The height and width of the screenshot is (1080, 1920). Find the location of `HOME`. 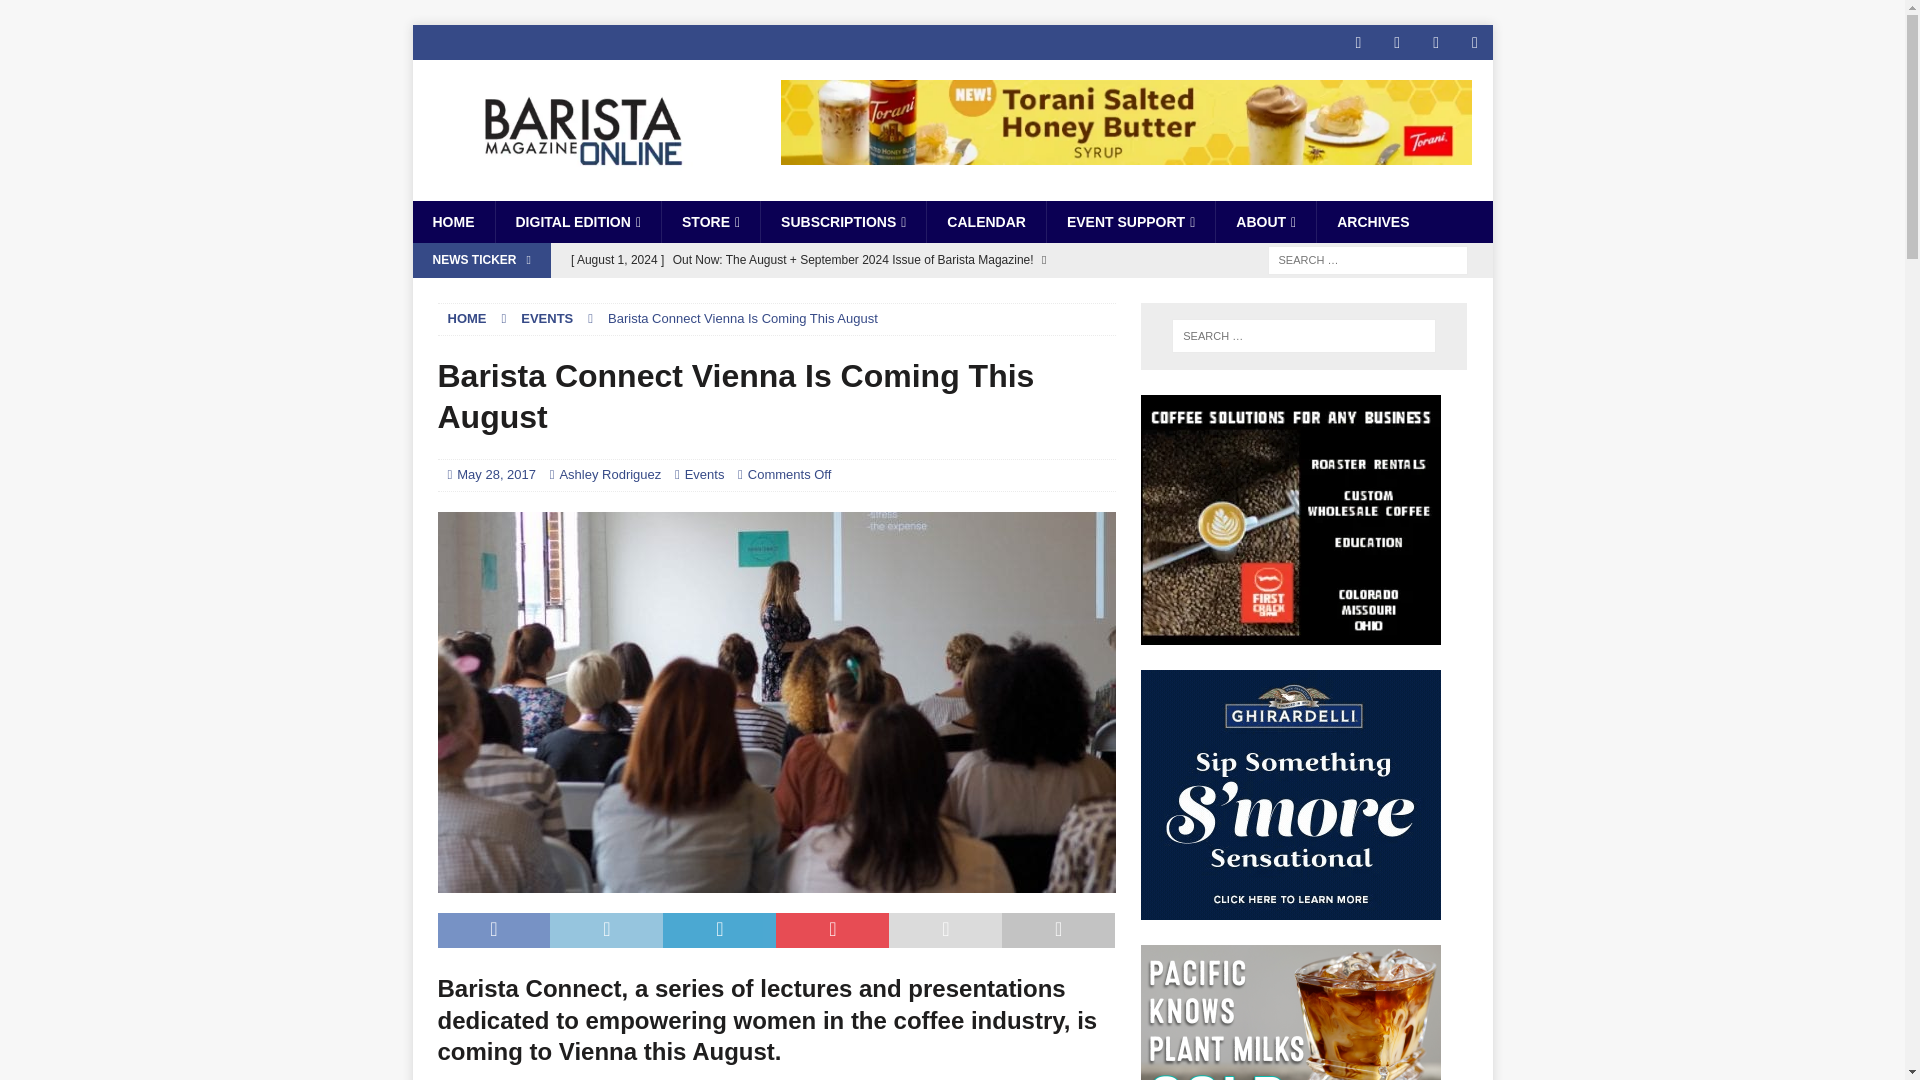

HOME is located at coordinates (452, 222).